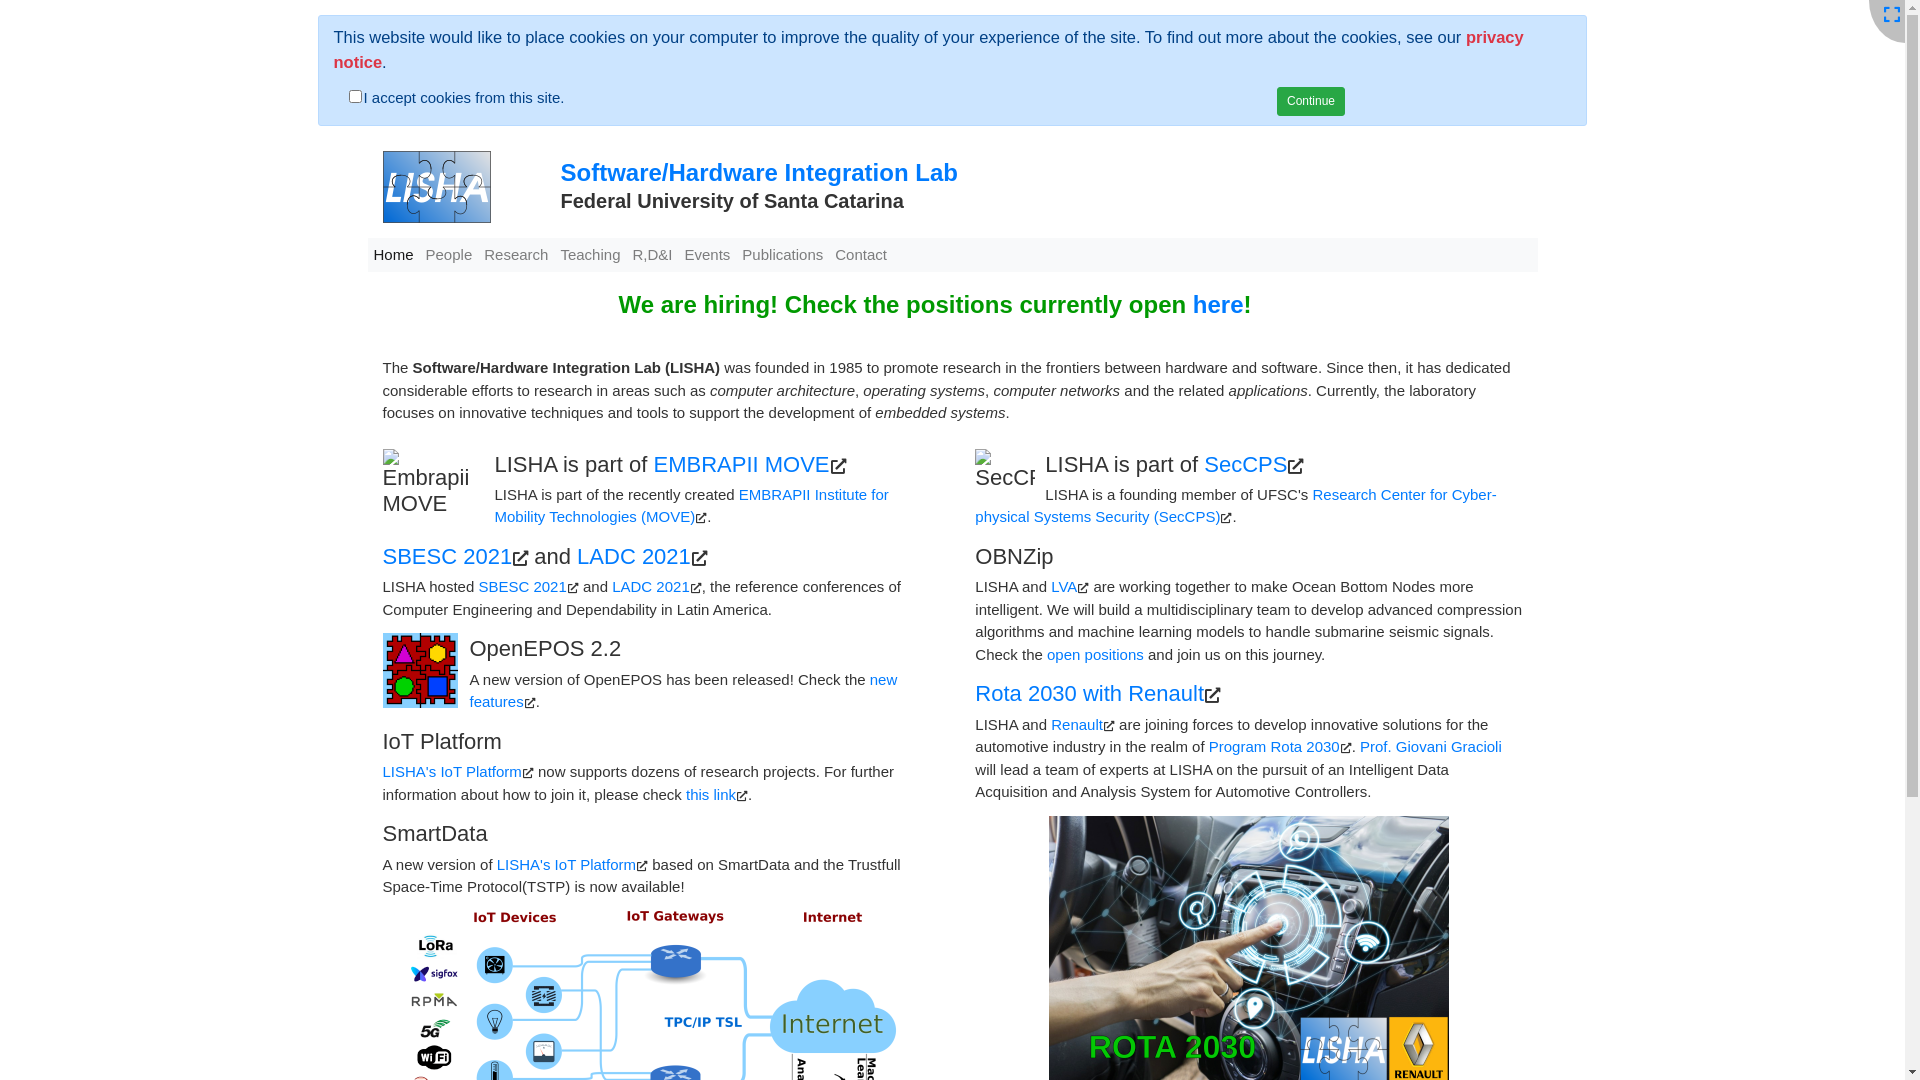 This screenshot has width=1920, height=1080. What do you see at coordinates (634, 556) in the screenshot?
I see `LADC 2021` at bounding box center [634, 556].